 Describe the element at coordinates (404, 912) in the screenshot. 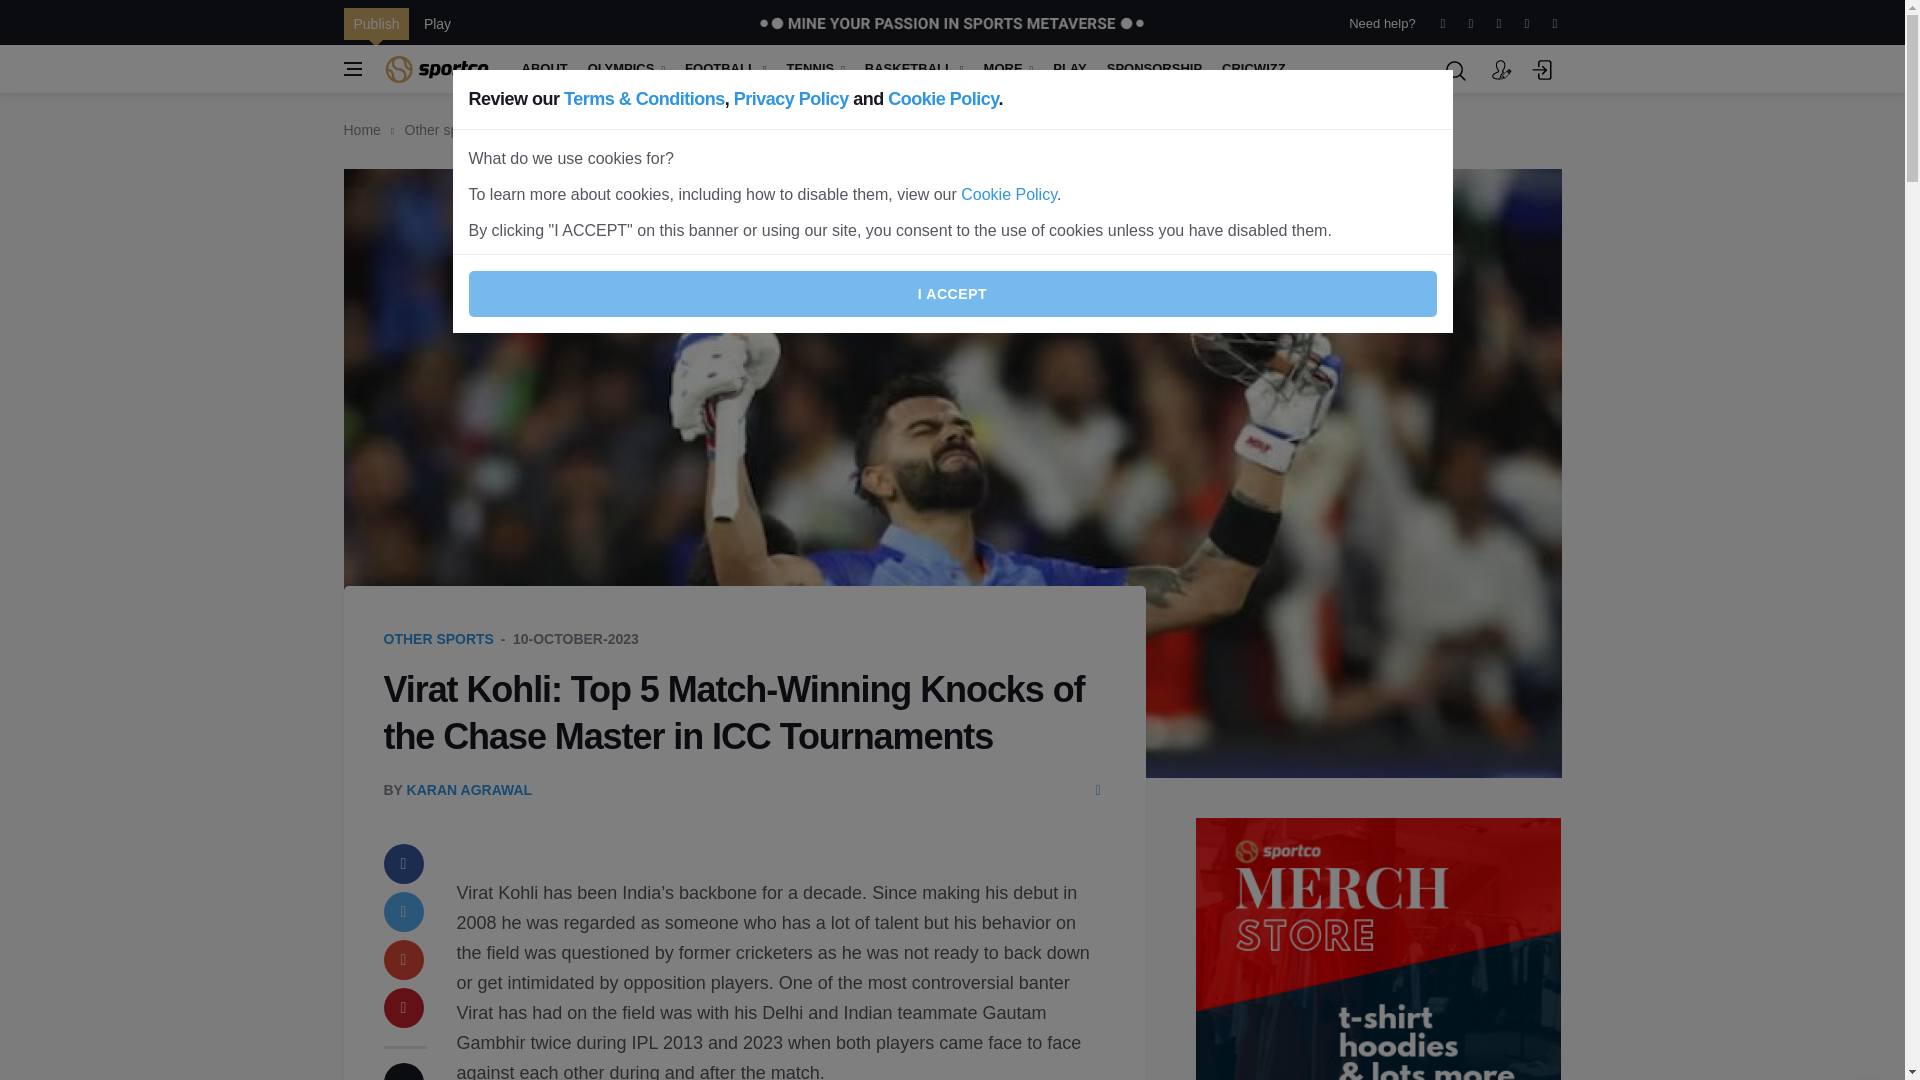

I see `twitter` at that location.